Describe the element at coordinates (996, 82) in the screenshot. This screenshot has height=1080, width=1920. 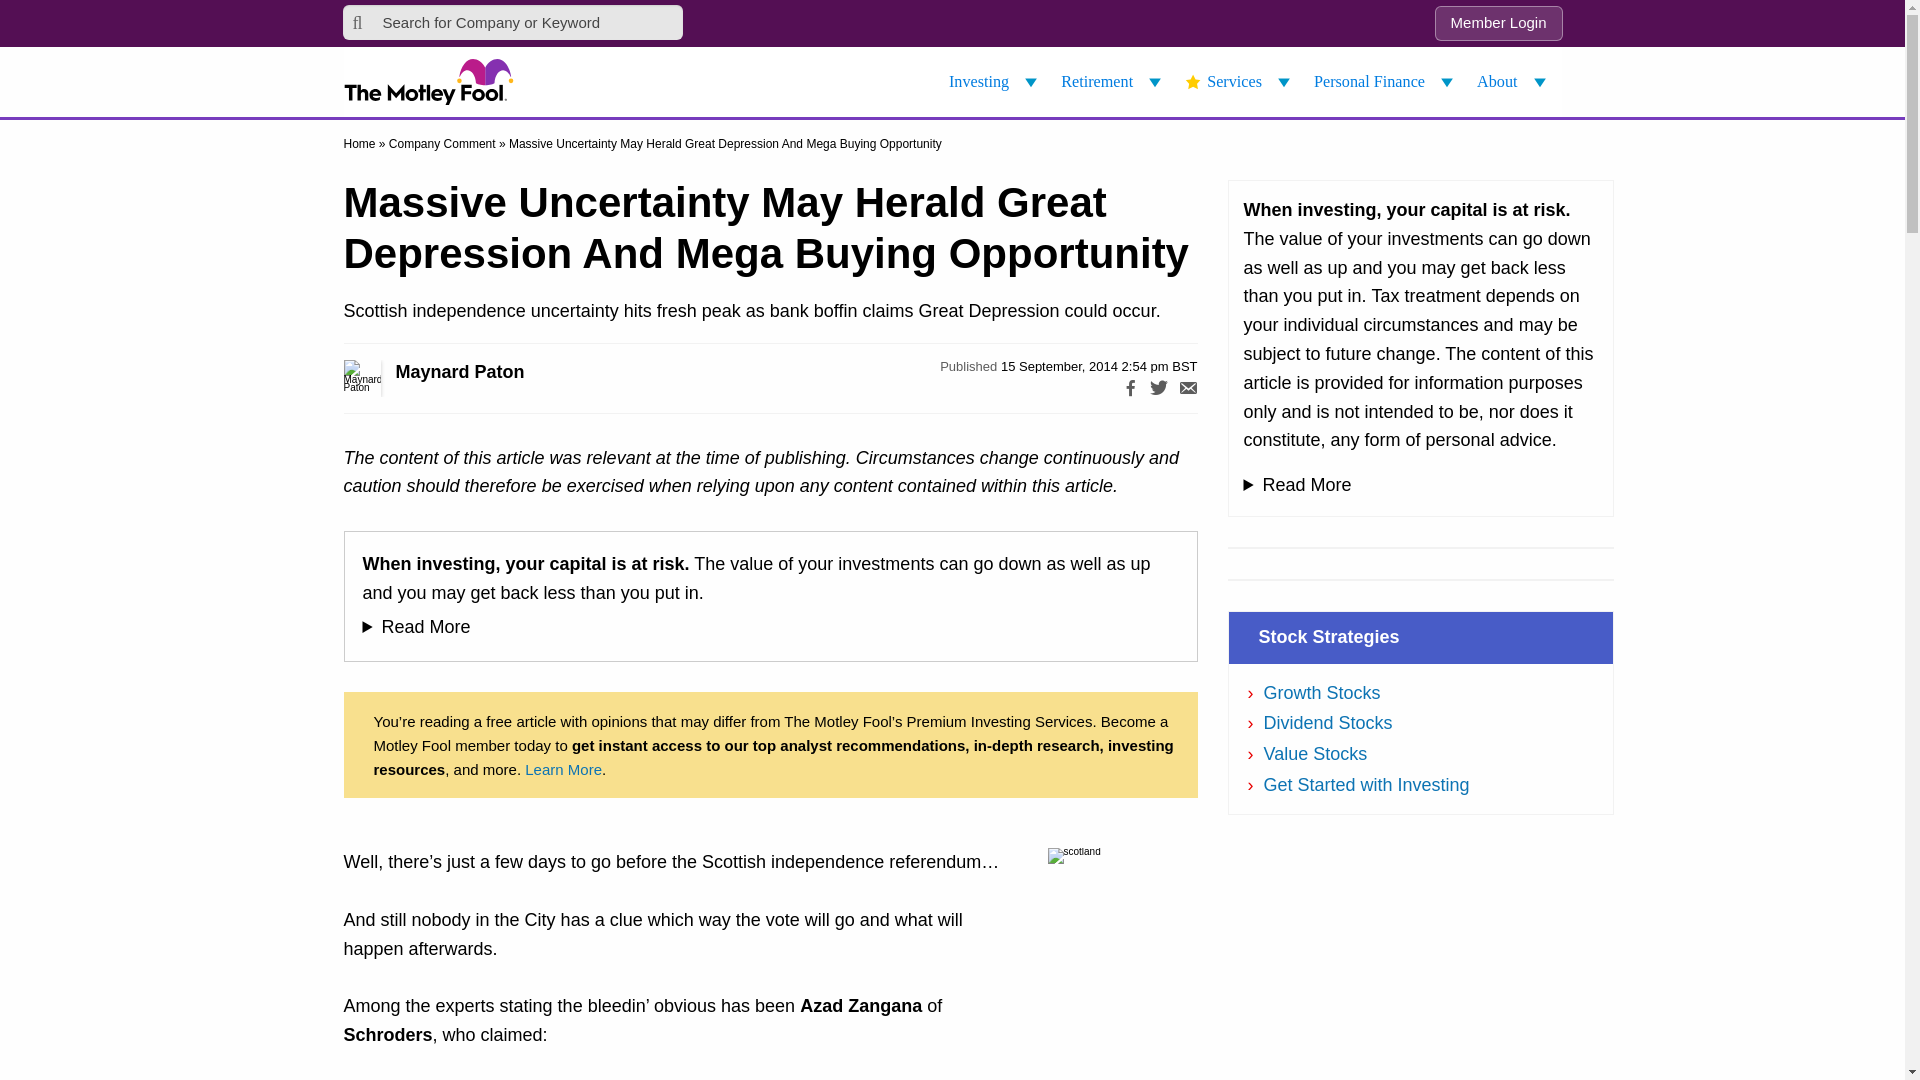
I see `Investing` at that location.